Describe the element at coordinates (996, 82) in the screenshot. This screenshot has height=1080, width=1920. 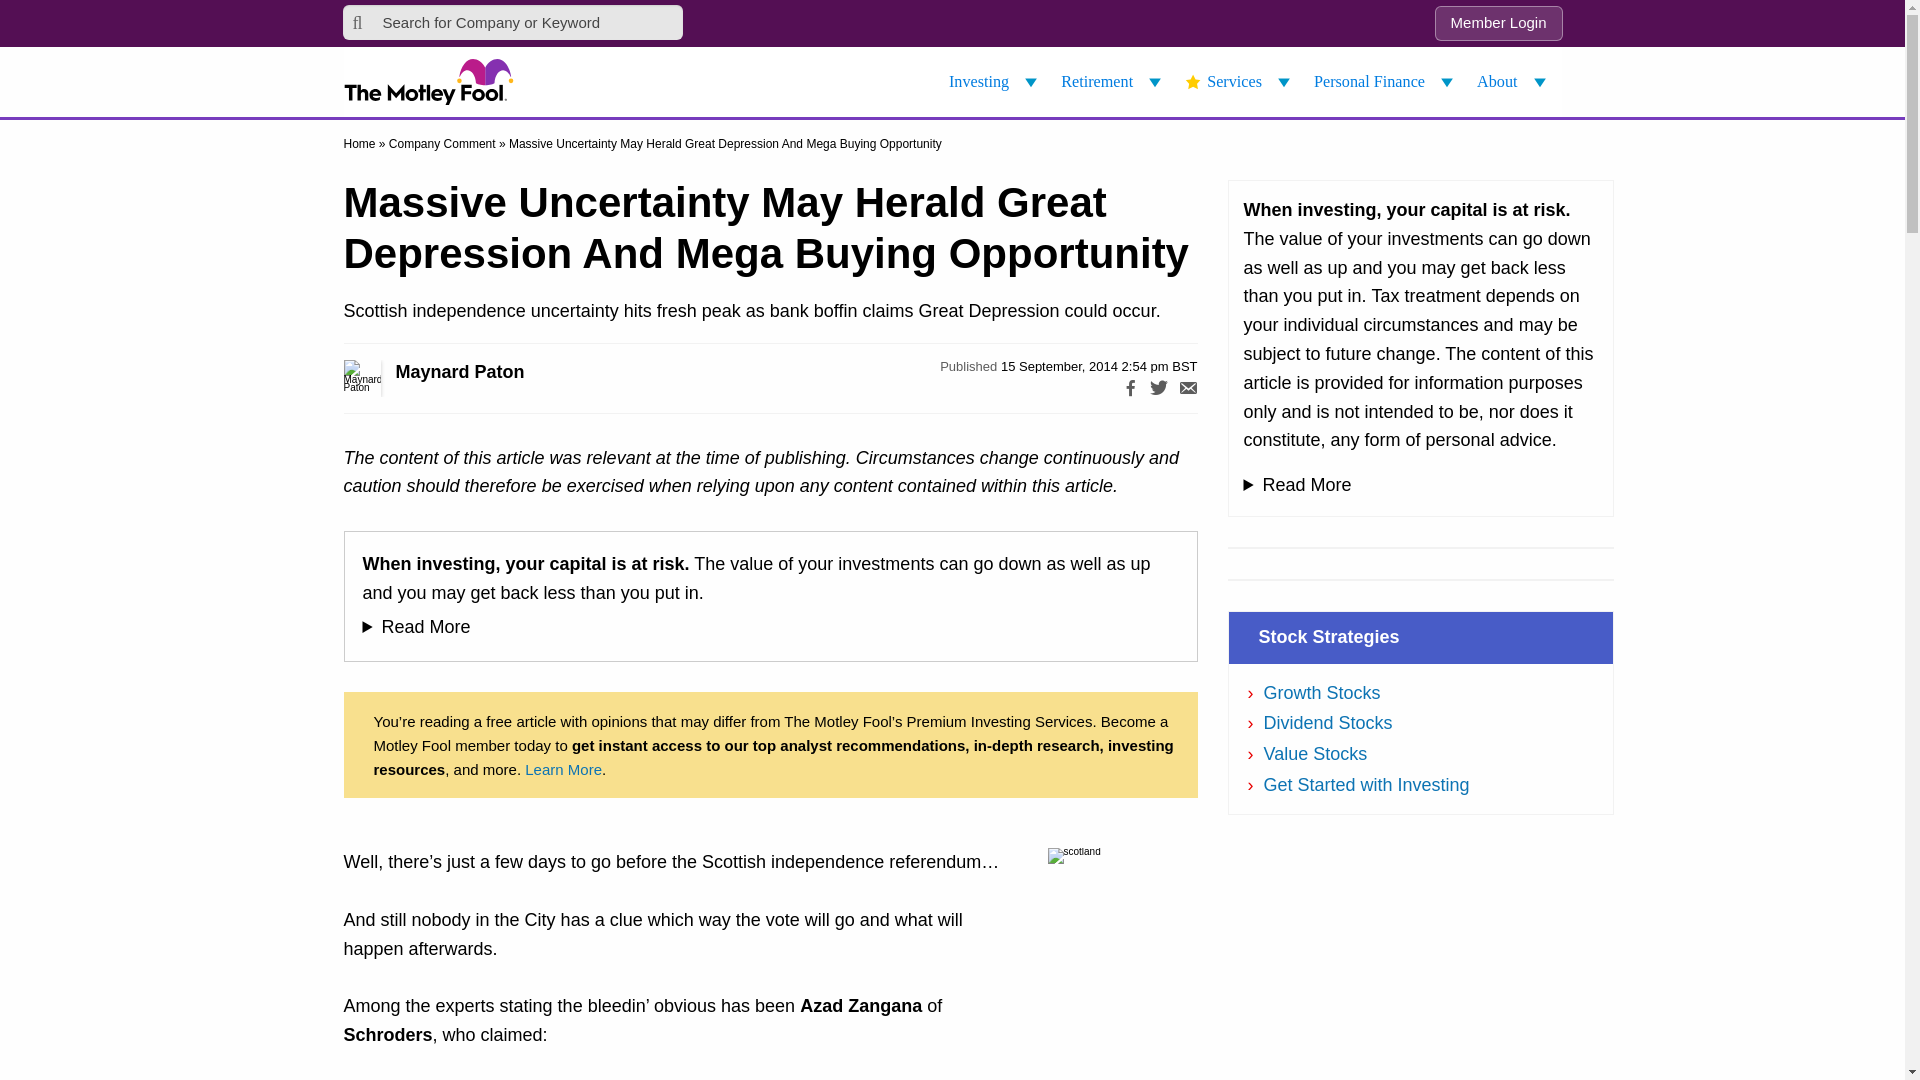
I see `Investing` at that location.